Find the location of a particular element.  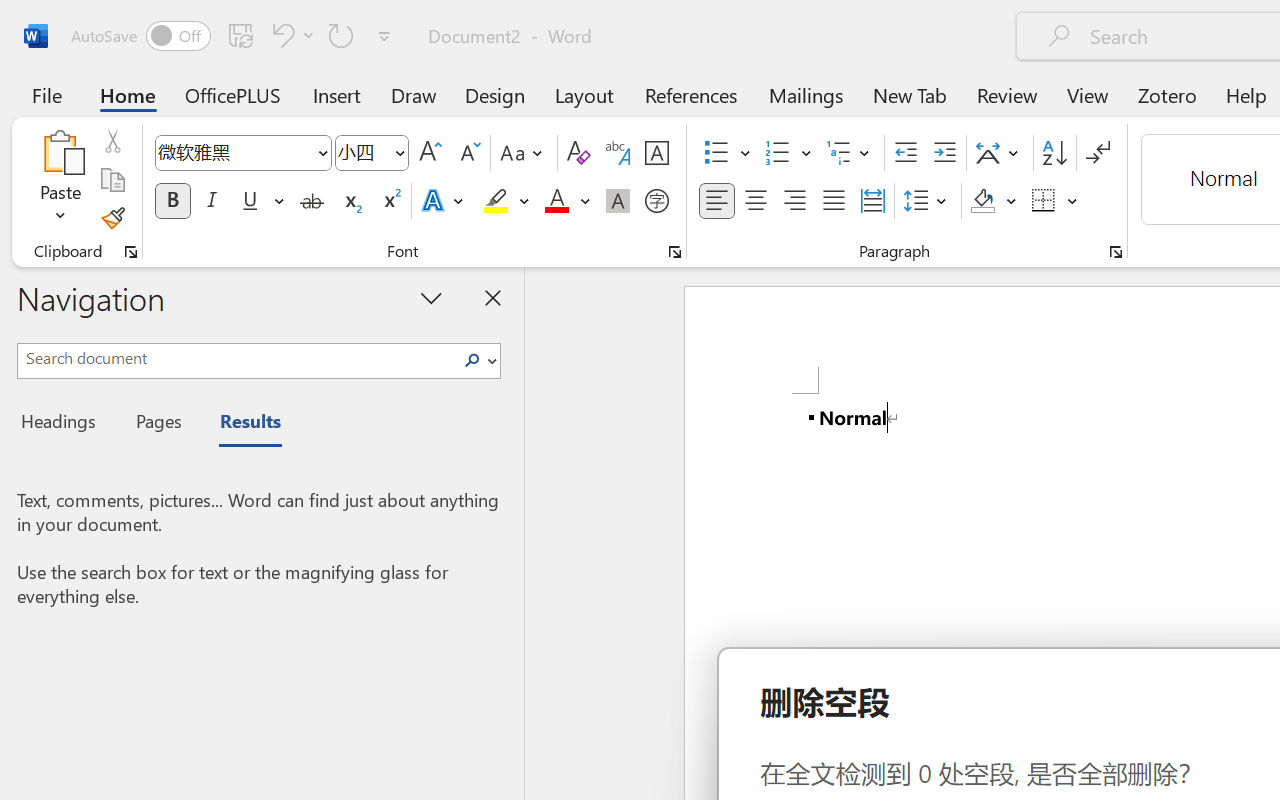

Underline is located at coordinates (261, 201).